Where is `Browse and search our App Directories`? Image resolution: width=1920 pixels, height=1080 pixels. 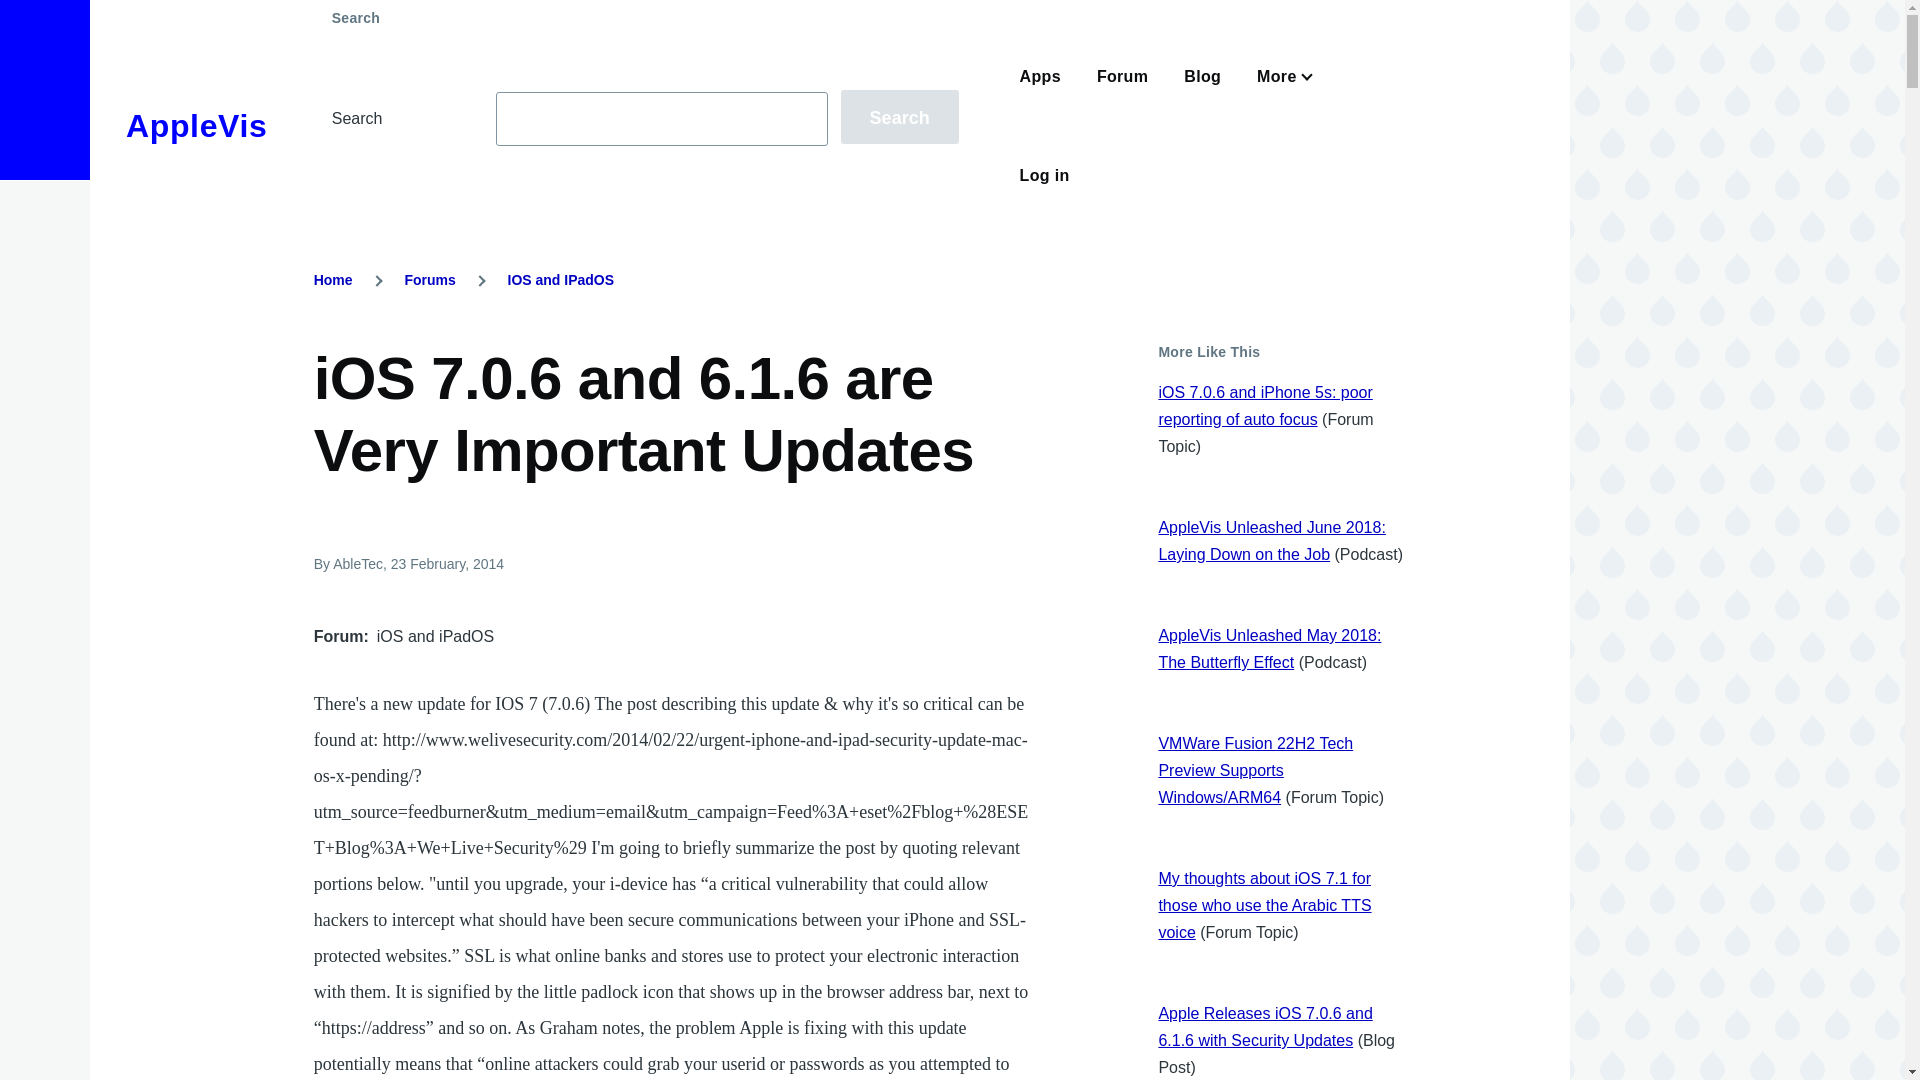
Browse and search our App Directories is located at coordinates (1040, 76).